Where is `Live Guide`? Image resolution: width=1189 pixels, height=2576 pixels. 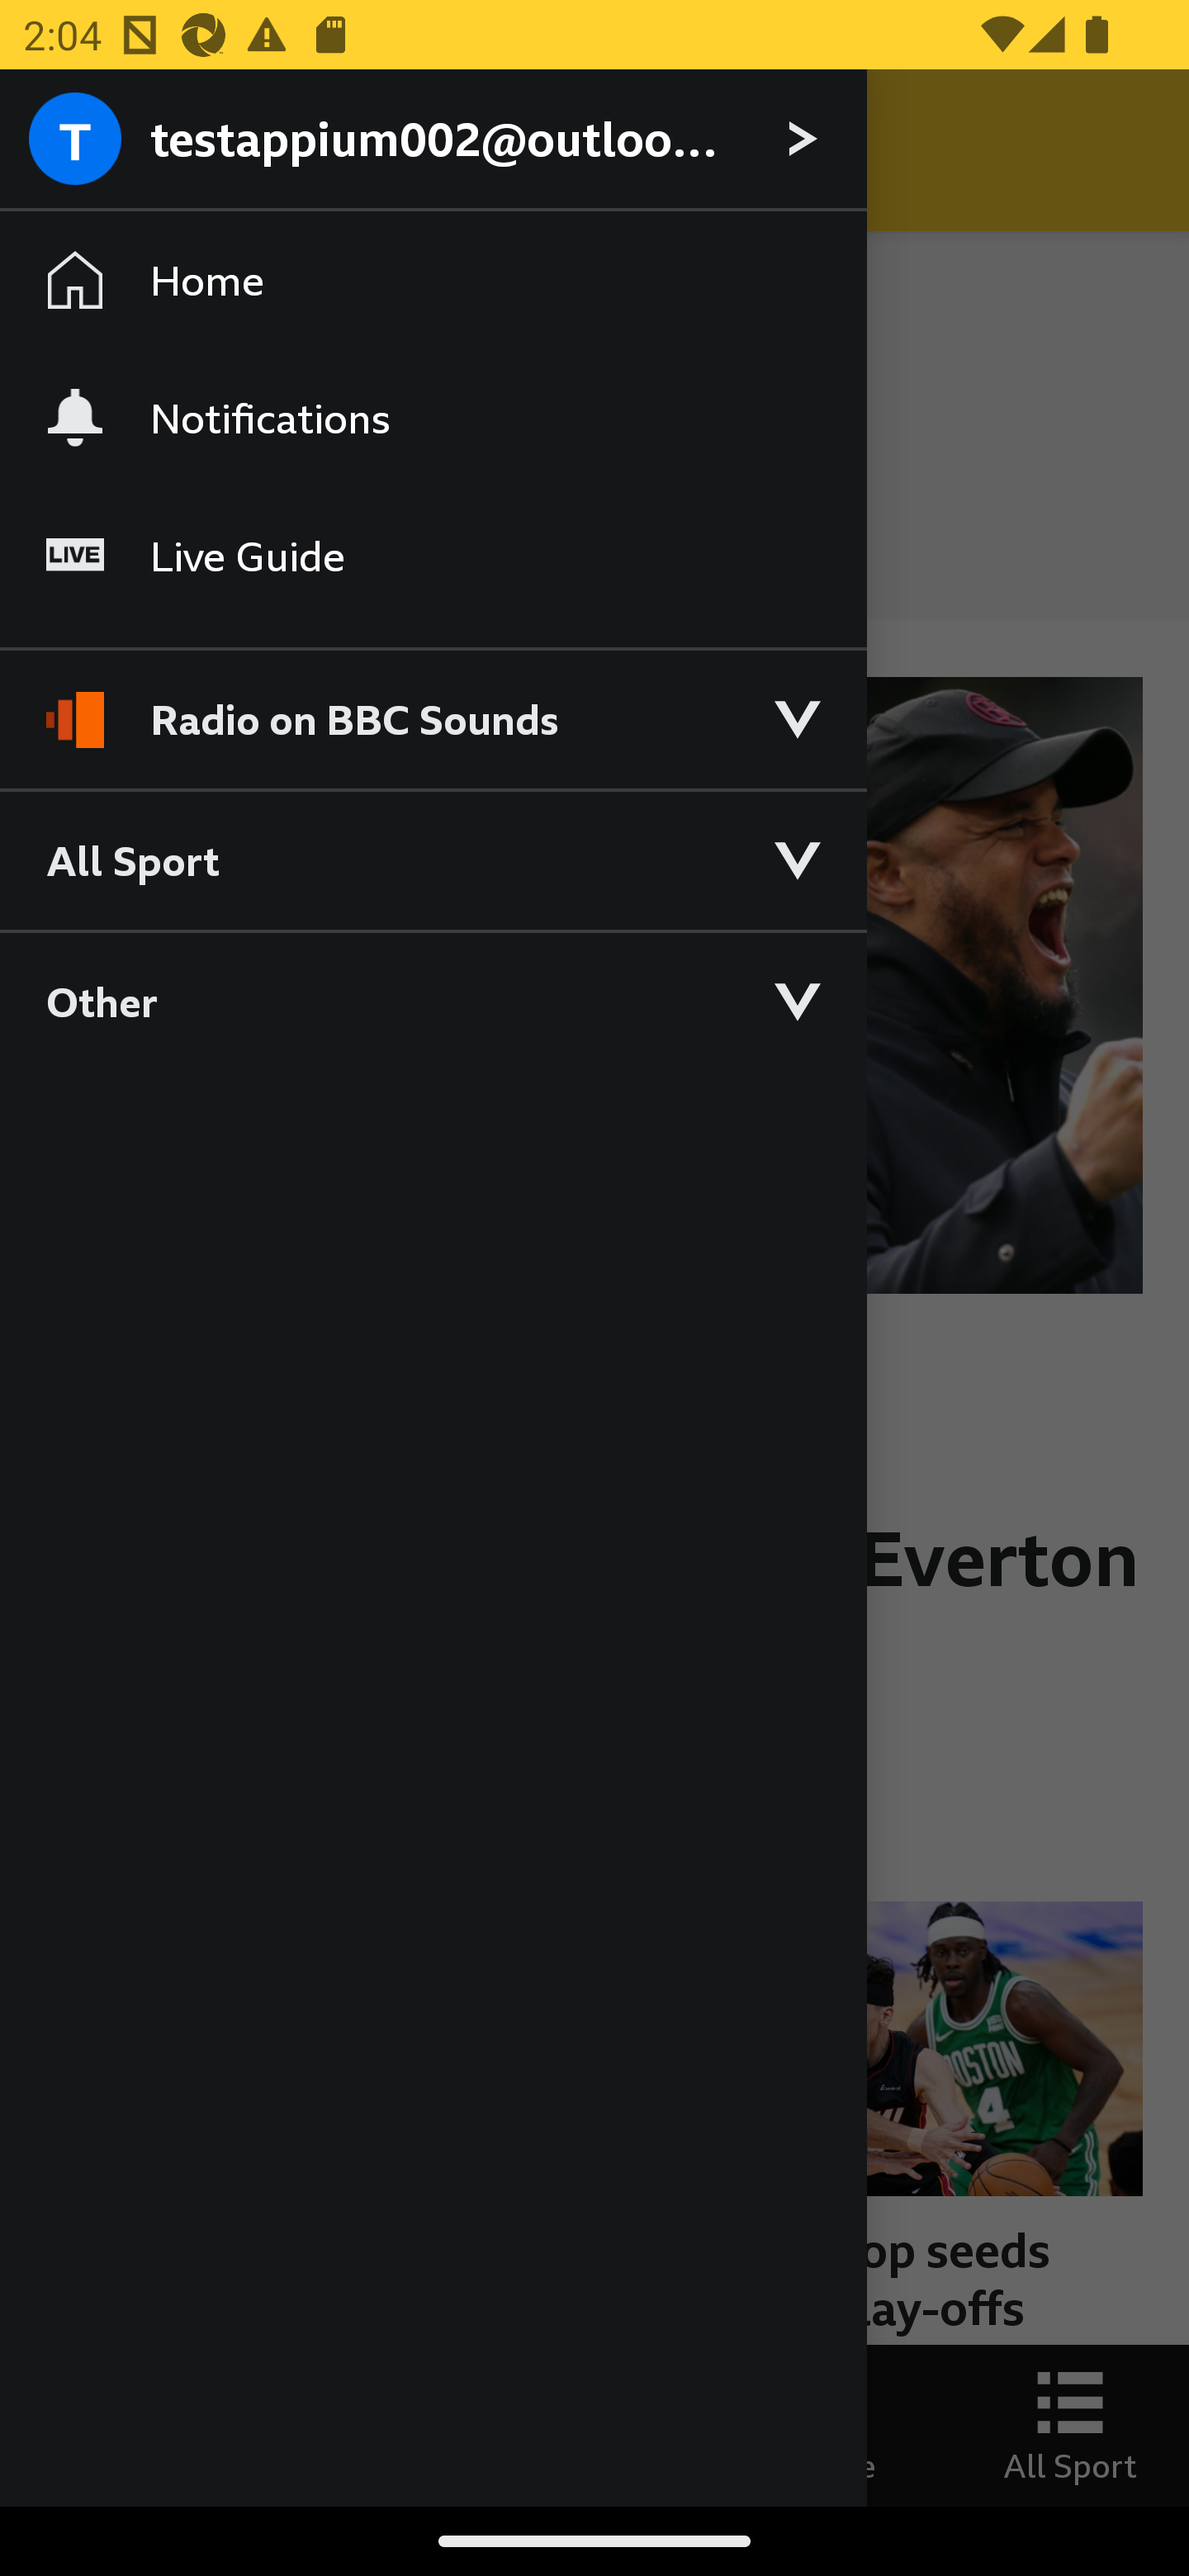 Live Guide is located at coordinates (433, 556).